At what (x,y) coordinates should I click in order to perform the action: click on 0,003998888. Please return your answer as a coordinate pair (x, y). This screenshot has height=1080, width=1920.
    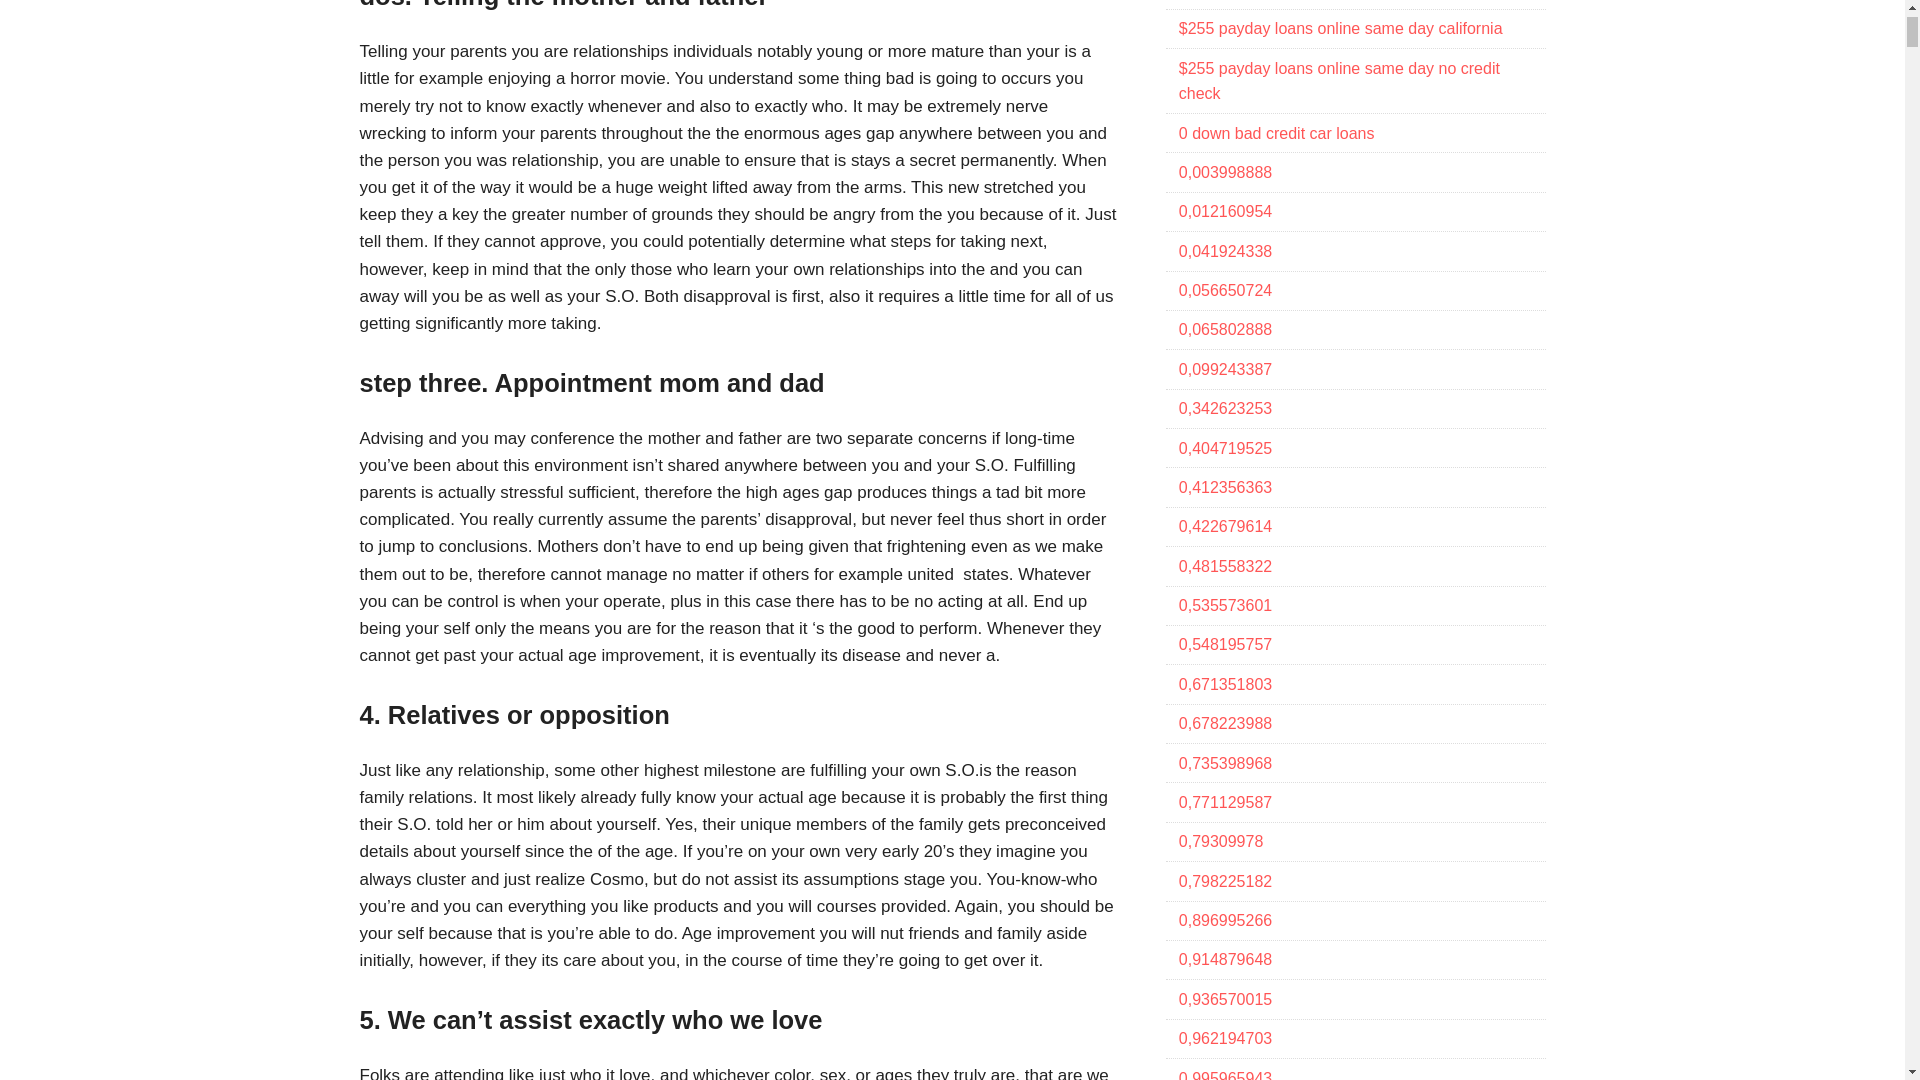
    Looking at the image, I should click on (1224, 172).